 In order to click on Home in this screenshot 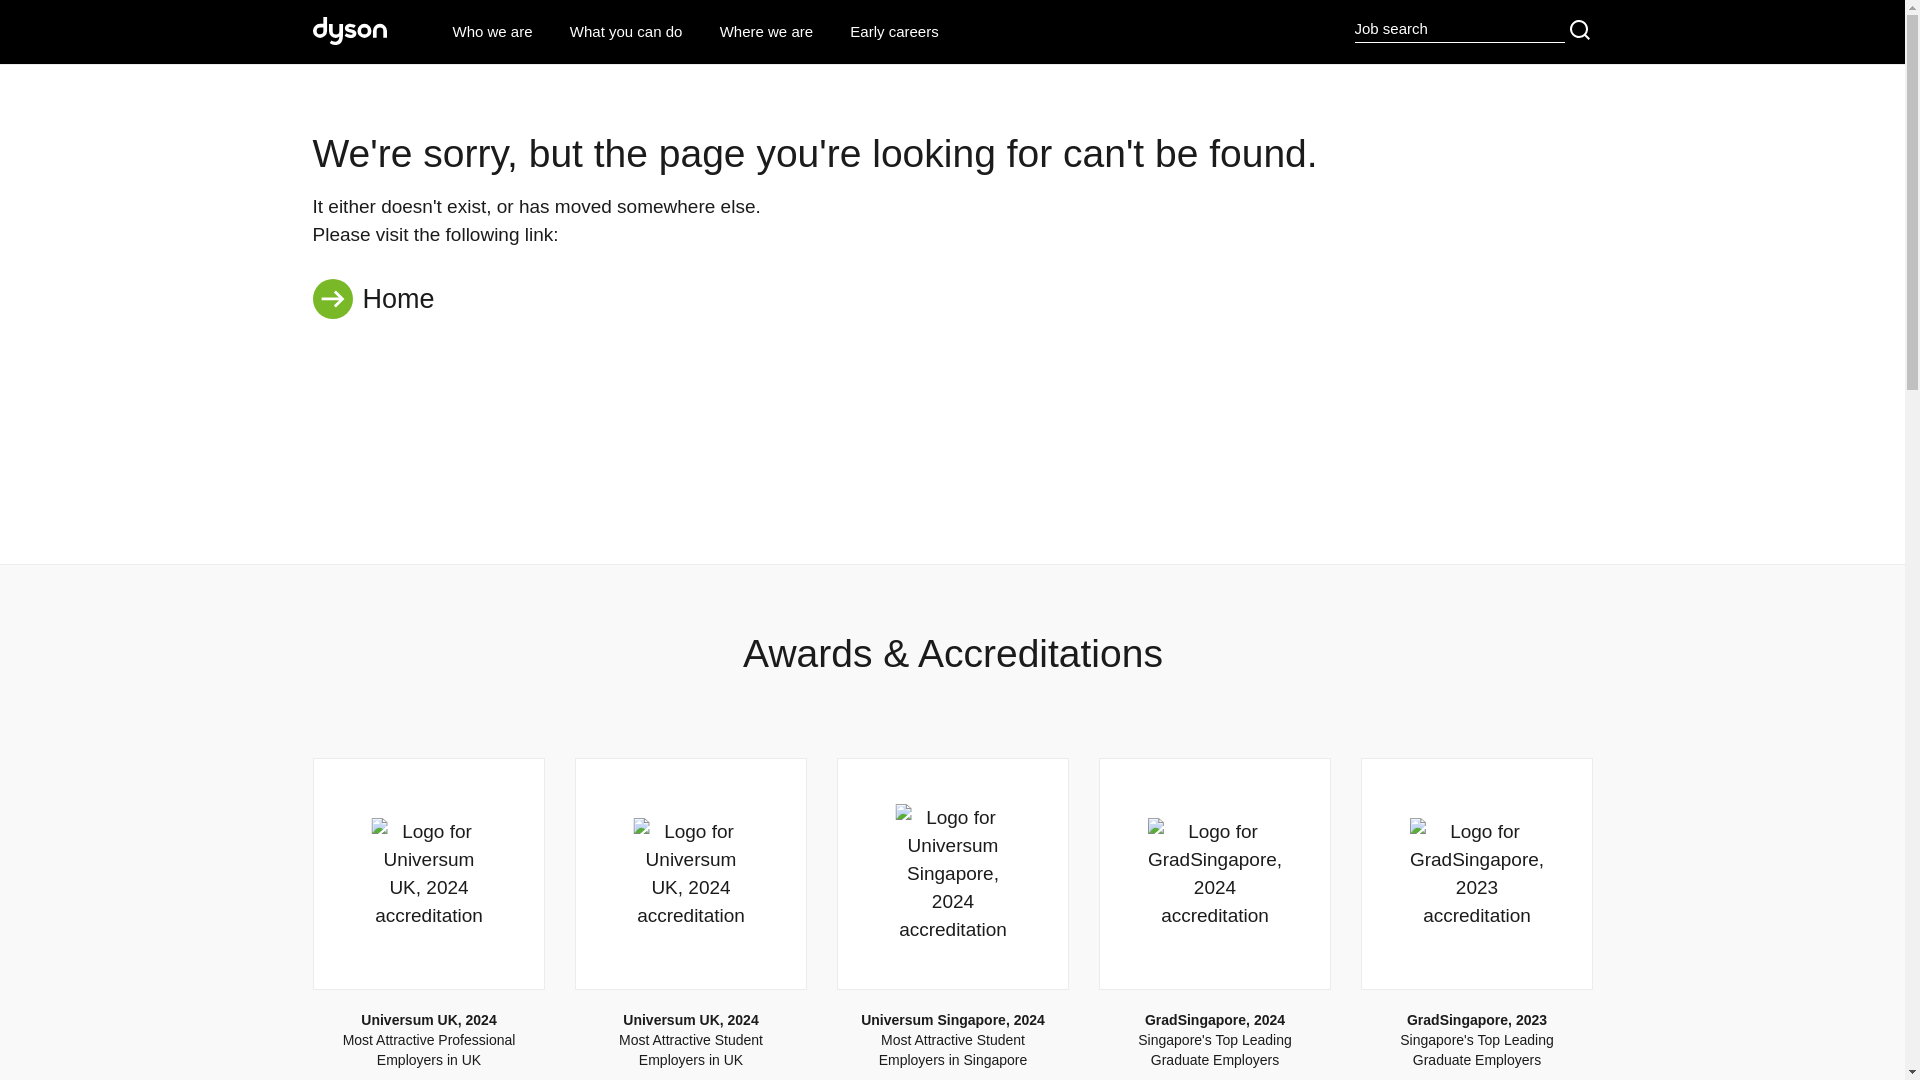, I will do `click(951, 290)`.